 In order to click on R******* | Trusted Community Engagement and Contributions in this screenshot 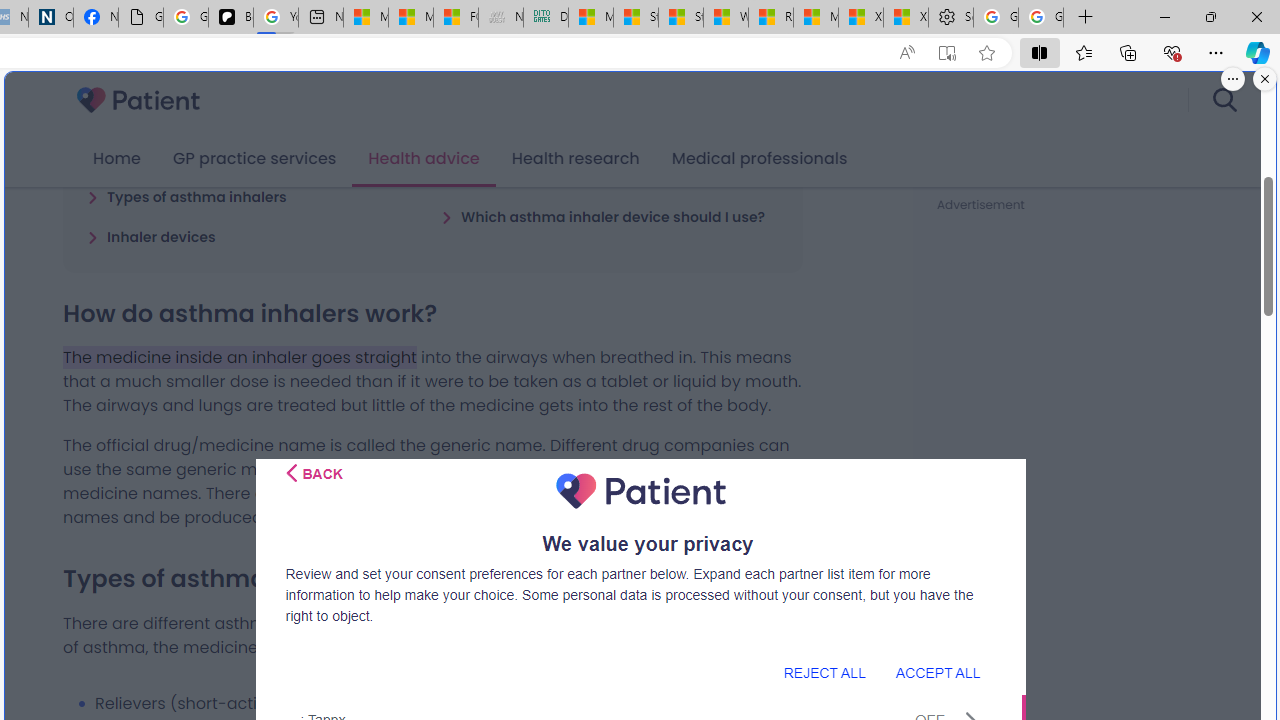, I will do `click(770, 18)`.